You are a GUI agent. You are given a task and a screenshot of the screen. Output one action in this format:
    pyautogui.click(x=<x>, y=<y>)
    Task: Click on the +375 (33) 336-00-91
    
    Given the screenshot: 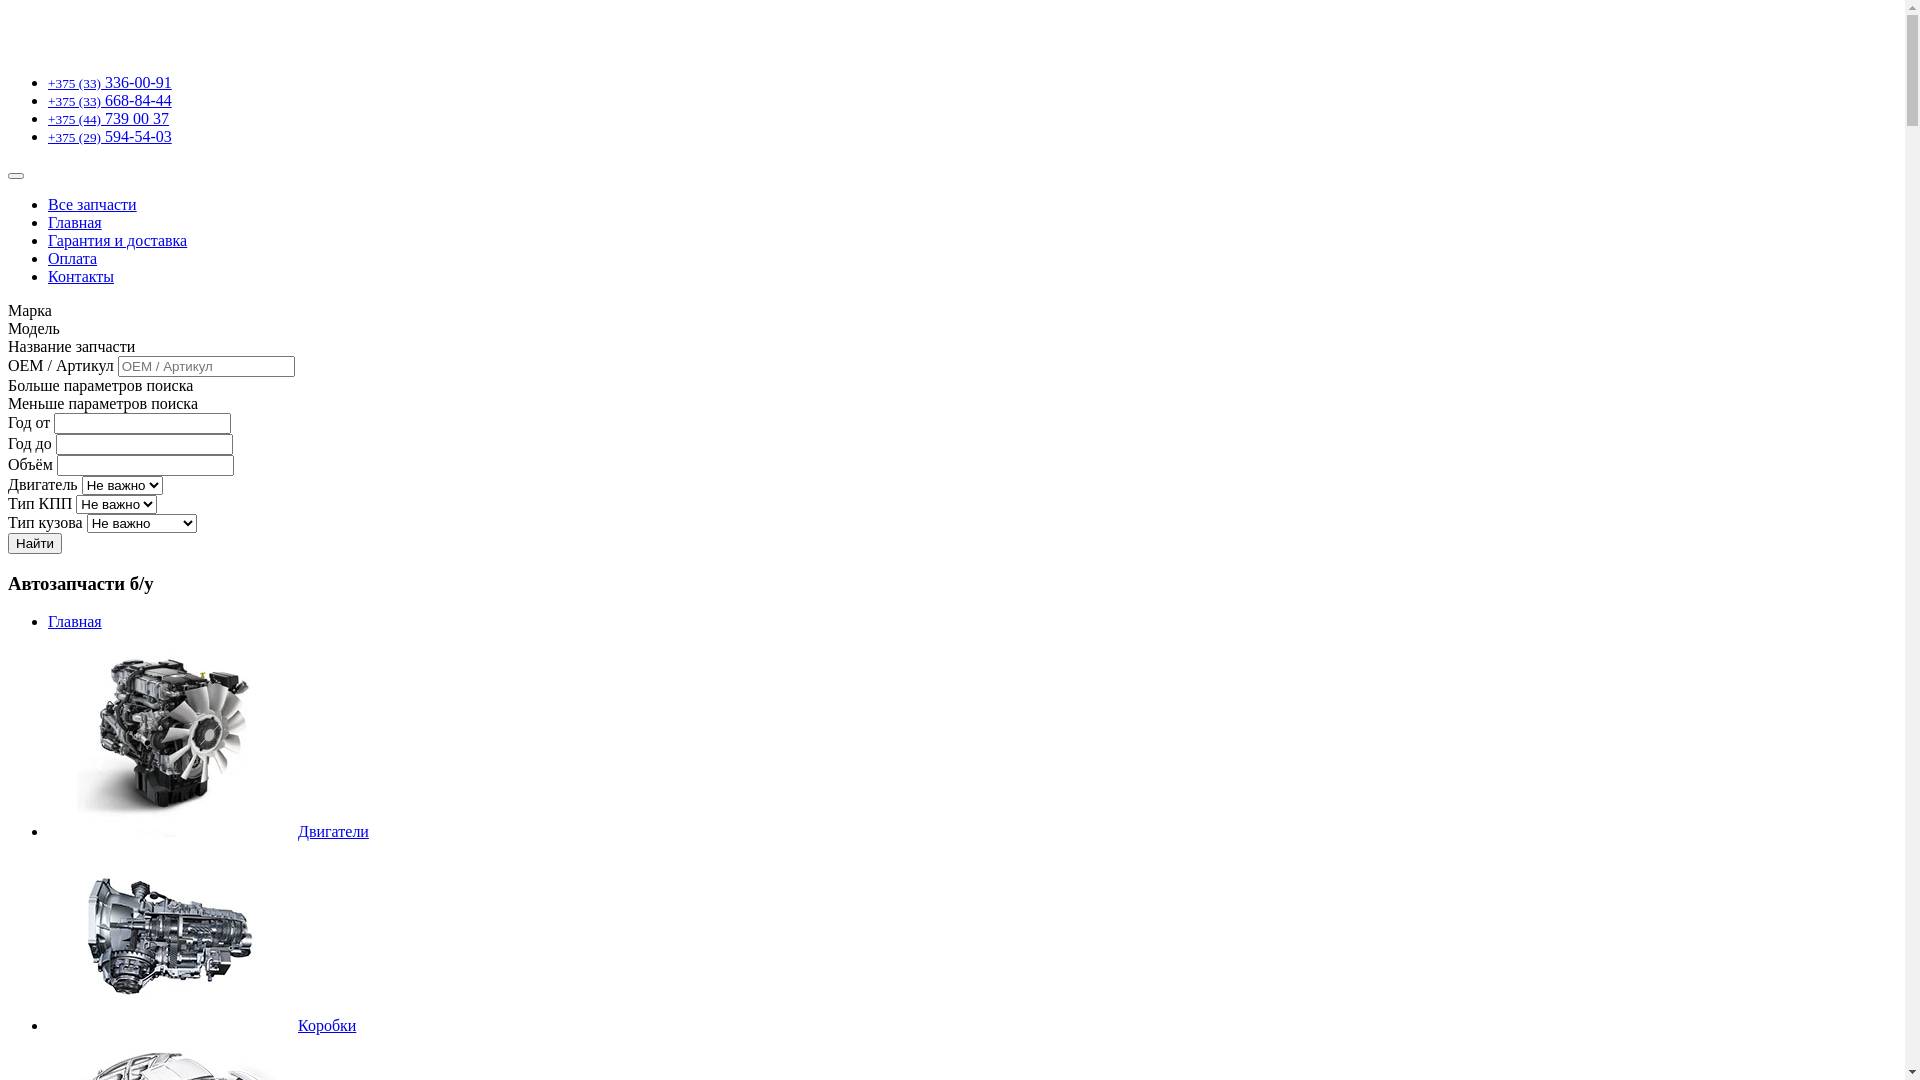 What is the action you would take?
    pyautogui.click(x=110, y=82)
    